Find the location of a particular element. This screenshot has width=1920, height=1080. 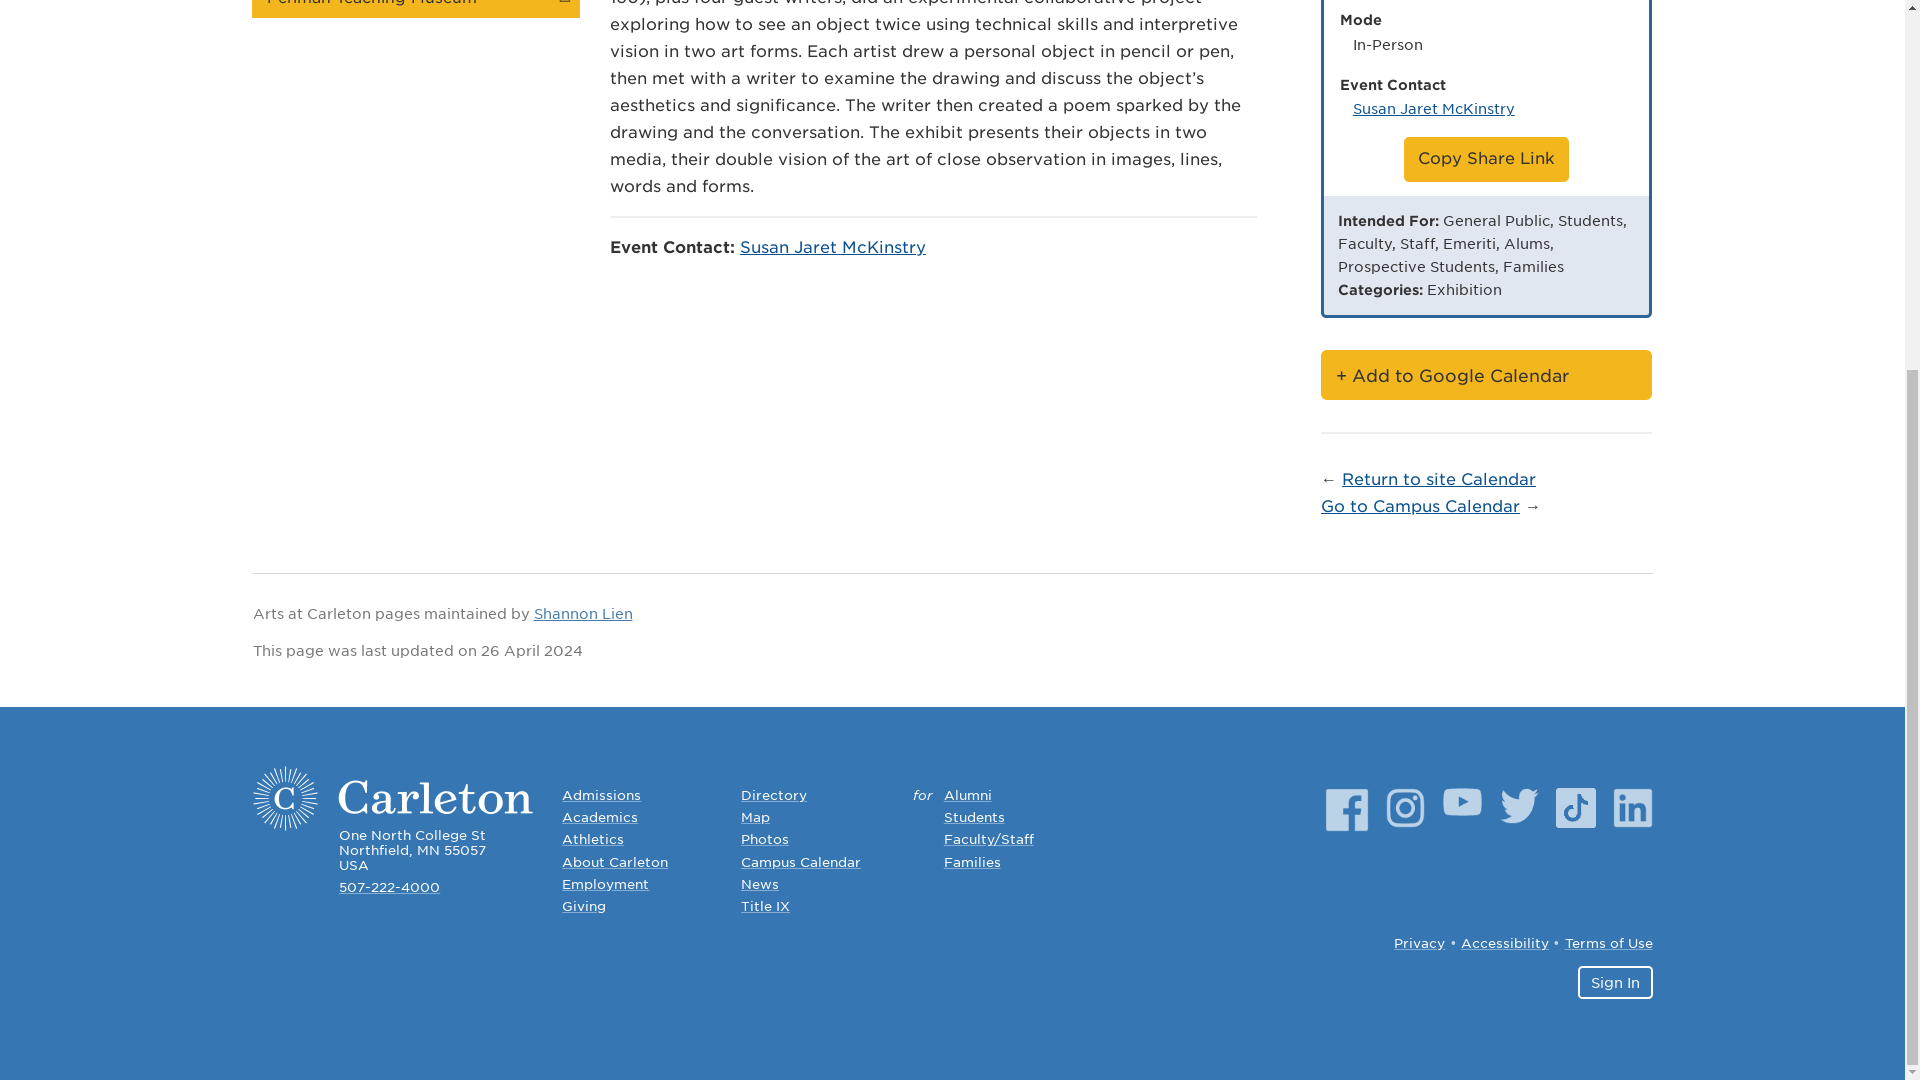

Shannon Lien is located at coordinates (583, 614).